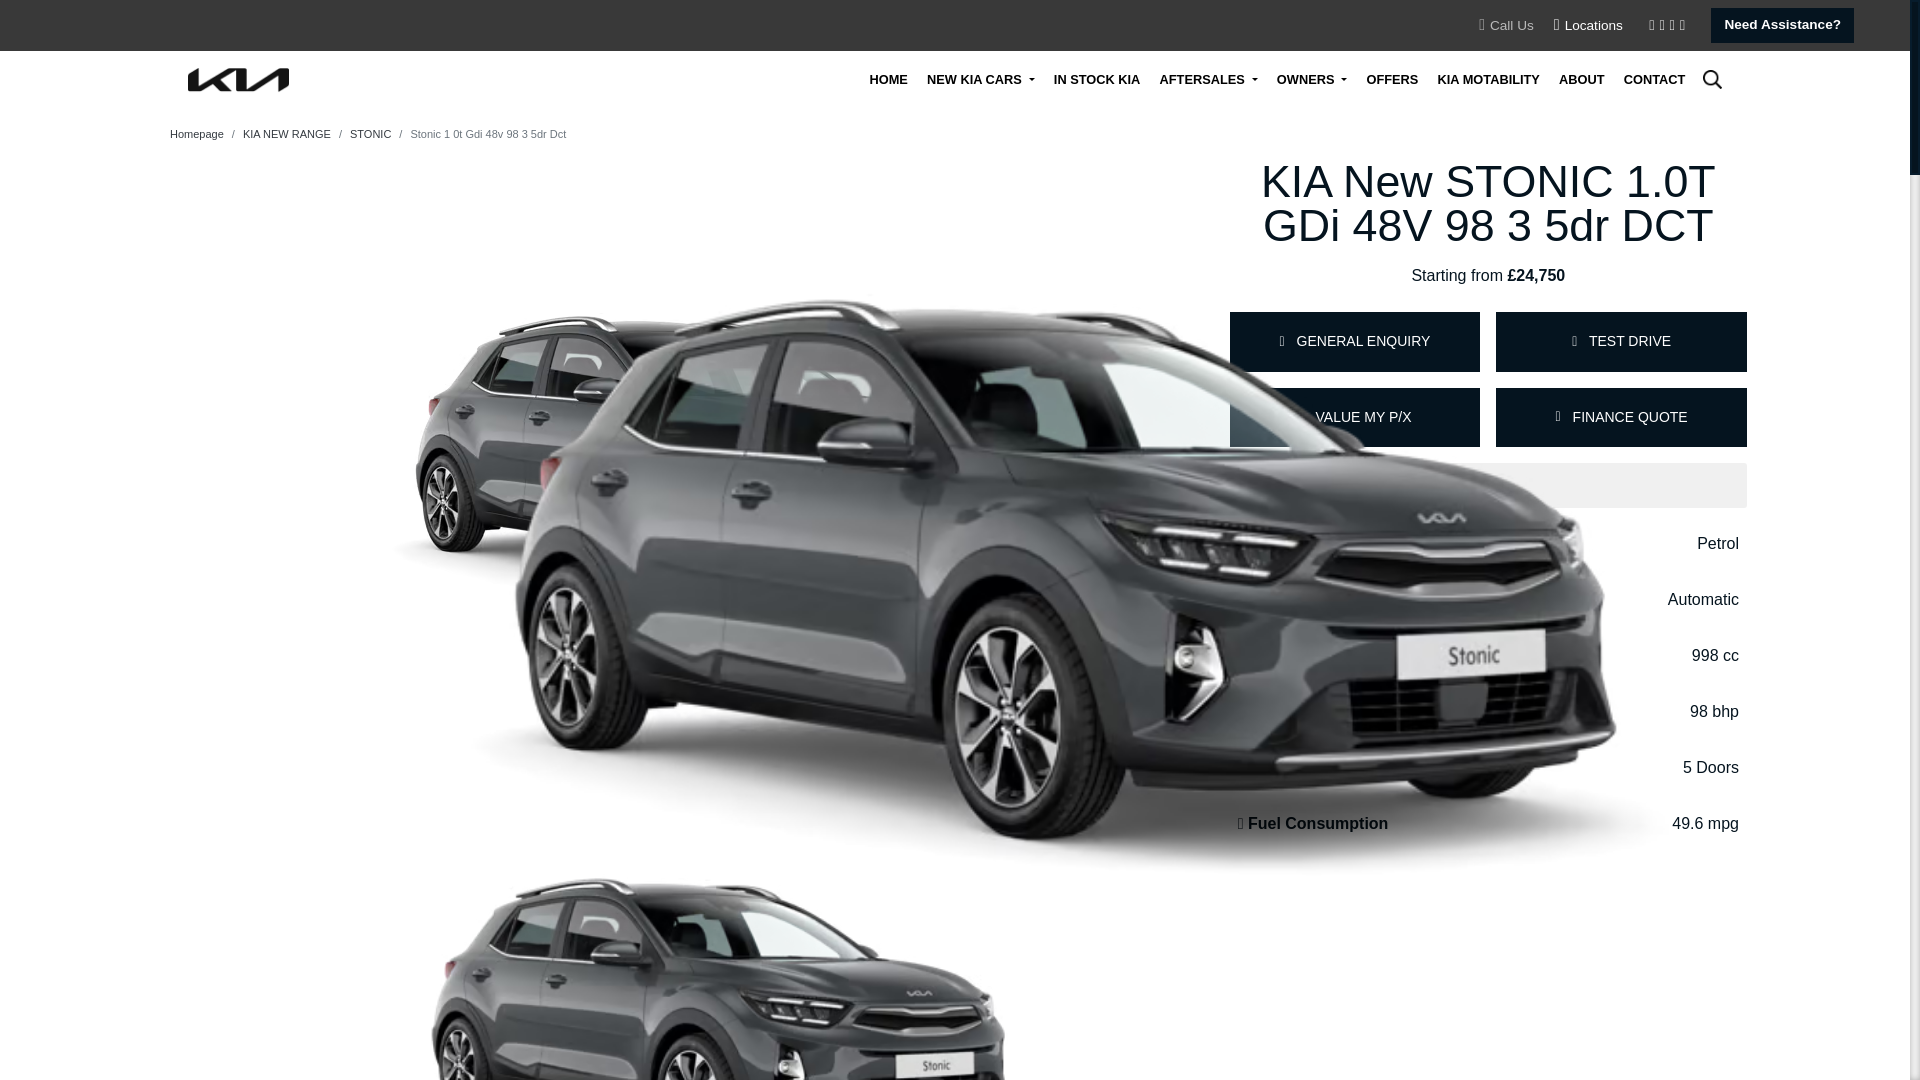 This screenshot has height=1080, width=1920. Describe the element at coordinates (197, 134) in the screenshot. I see `Homepage` at that location.